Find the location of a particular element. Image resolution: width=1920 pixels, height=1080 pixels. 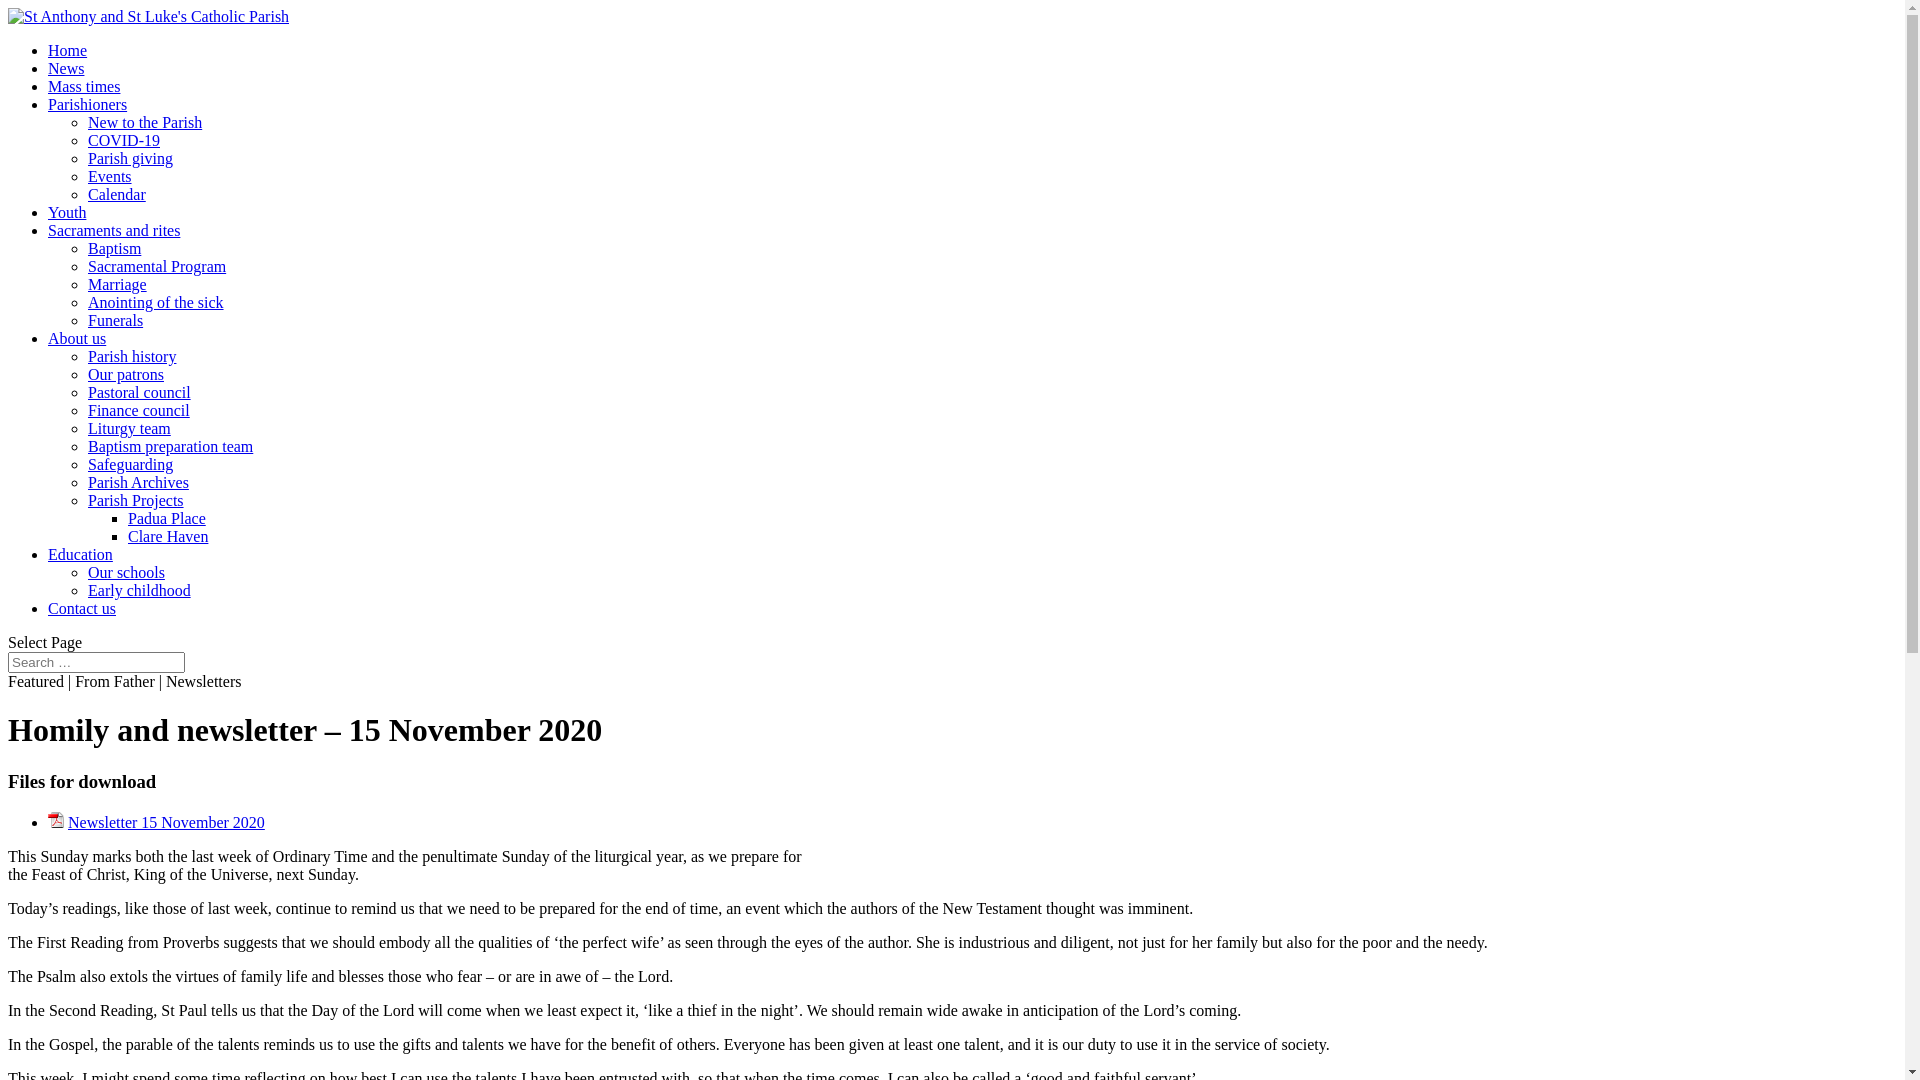

Our patrons is located at coordinates (126, 374).